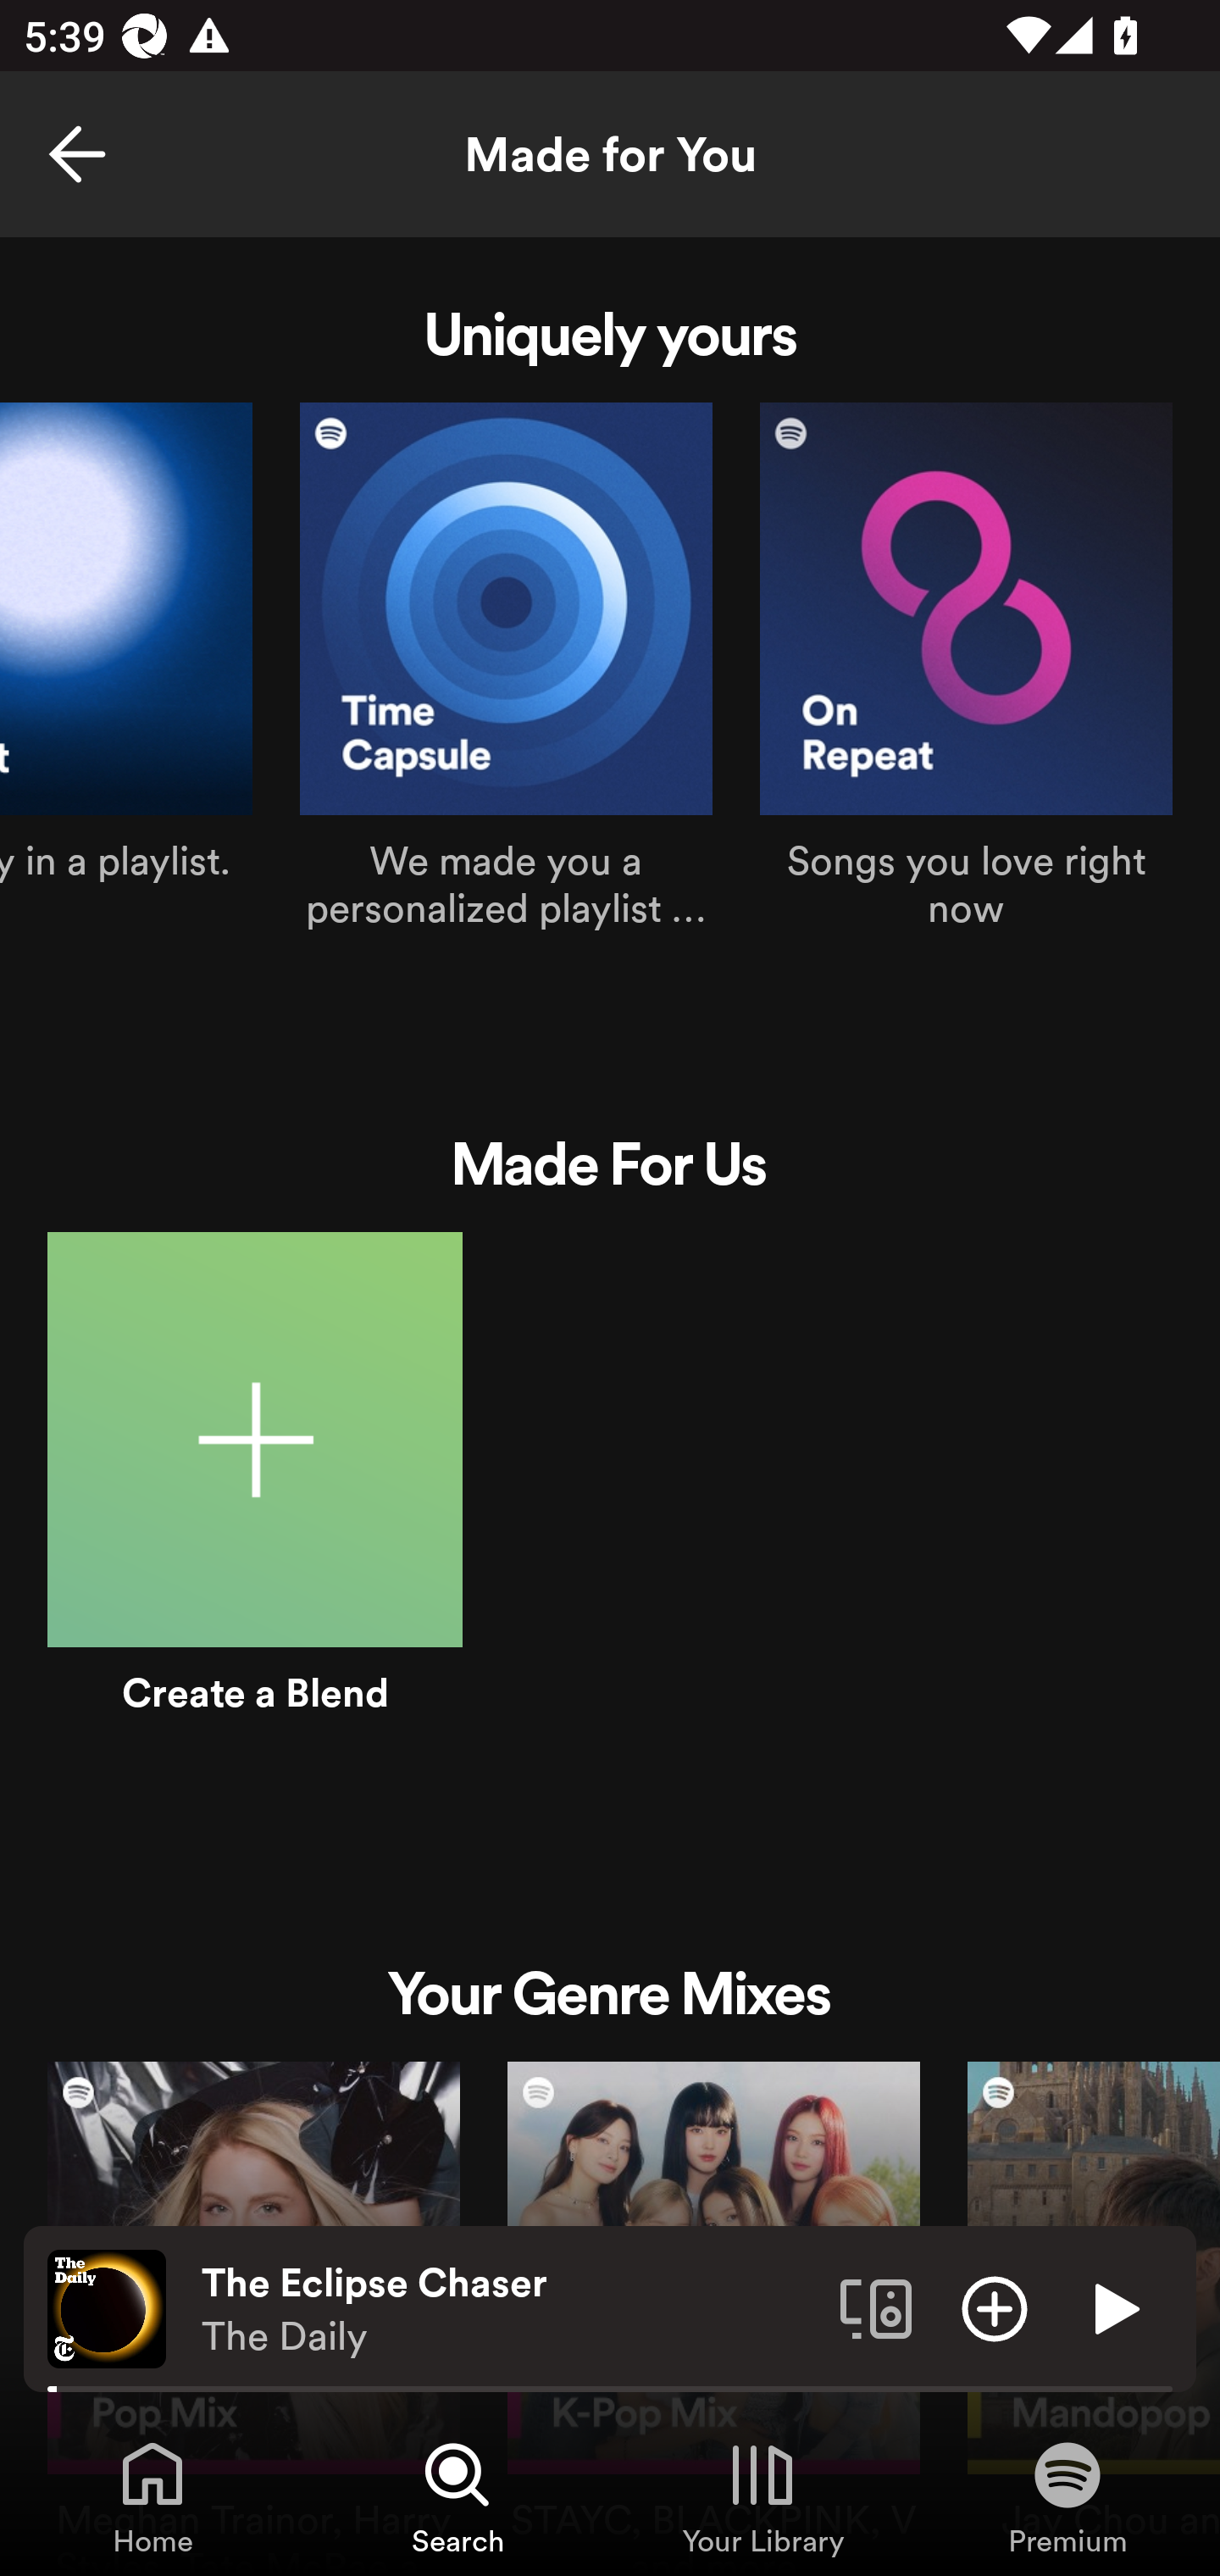 The height and width of the screenshot is (2576, 1220). I want to click on Your Library, Tab 3 of 4 Your Library Your Library, so click(762, 2496).